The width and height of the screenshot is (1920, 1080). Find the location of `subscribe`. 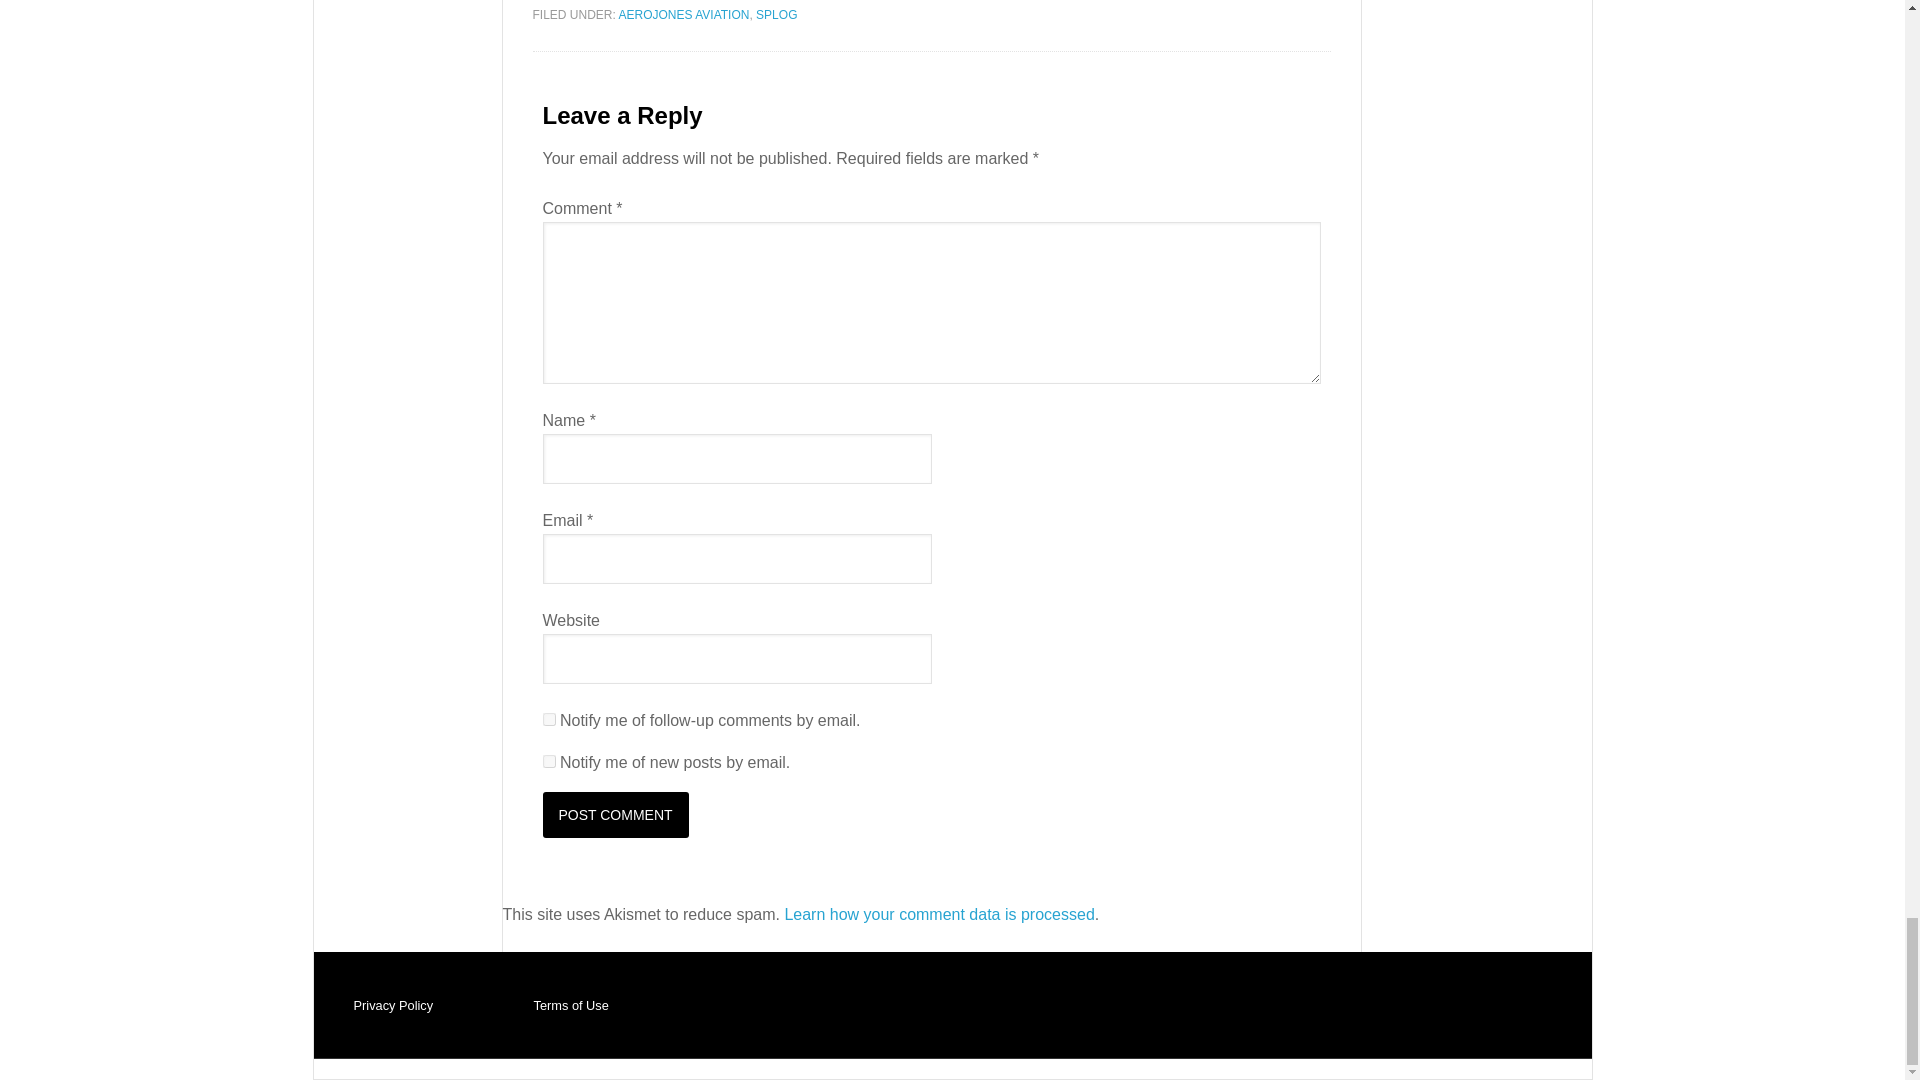

subscribe is located at coordinates (548, 760).